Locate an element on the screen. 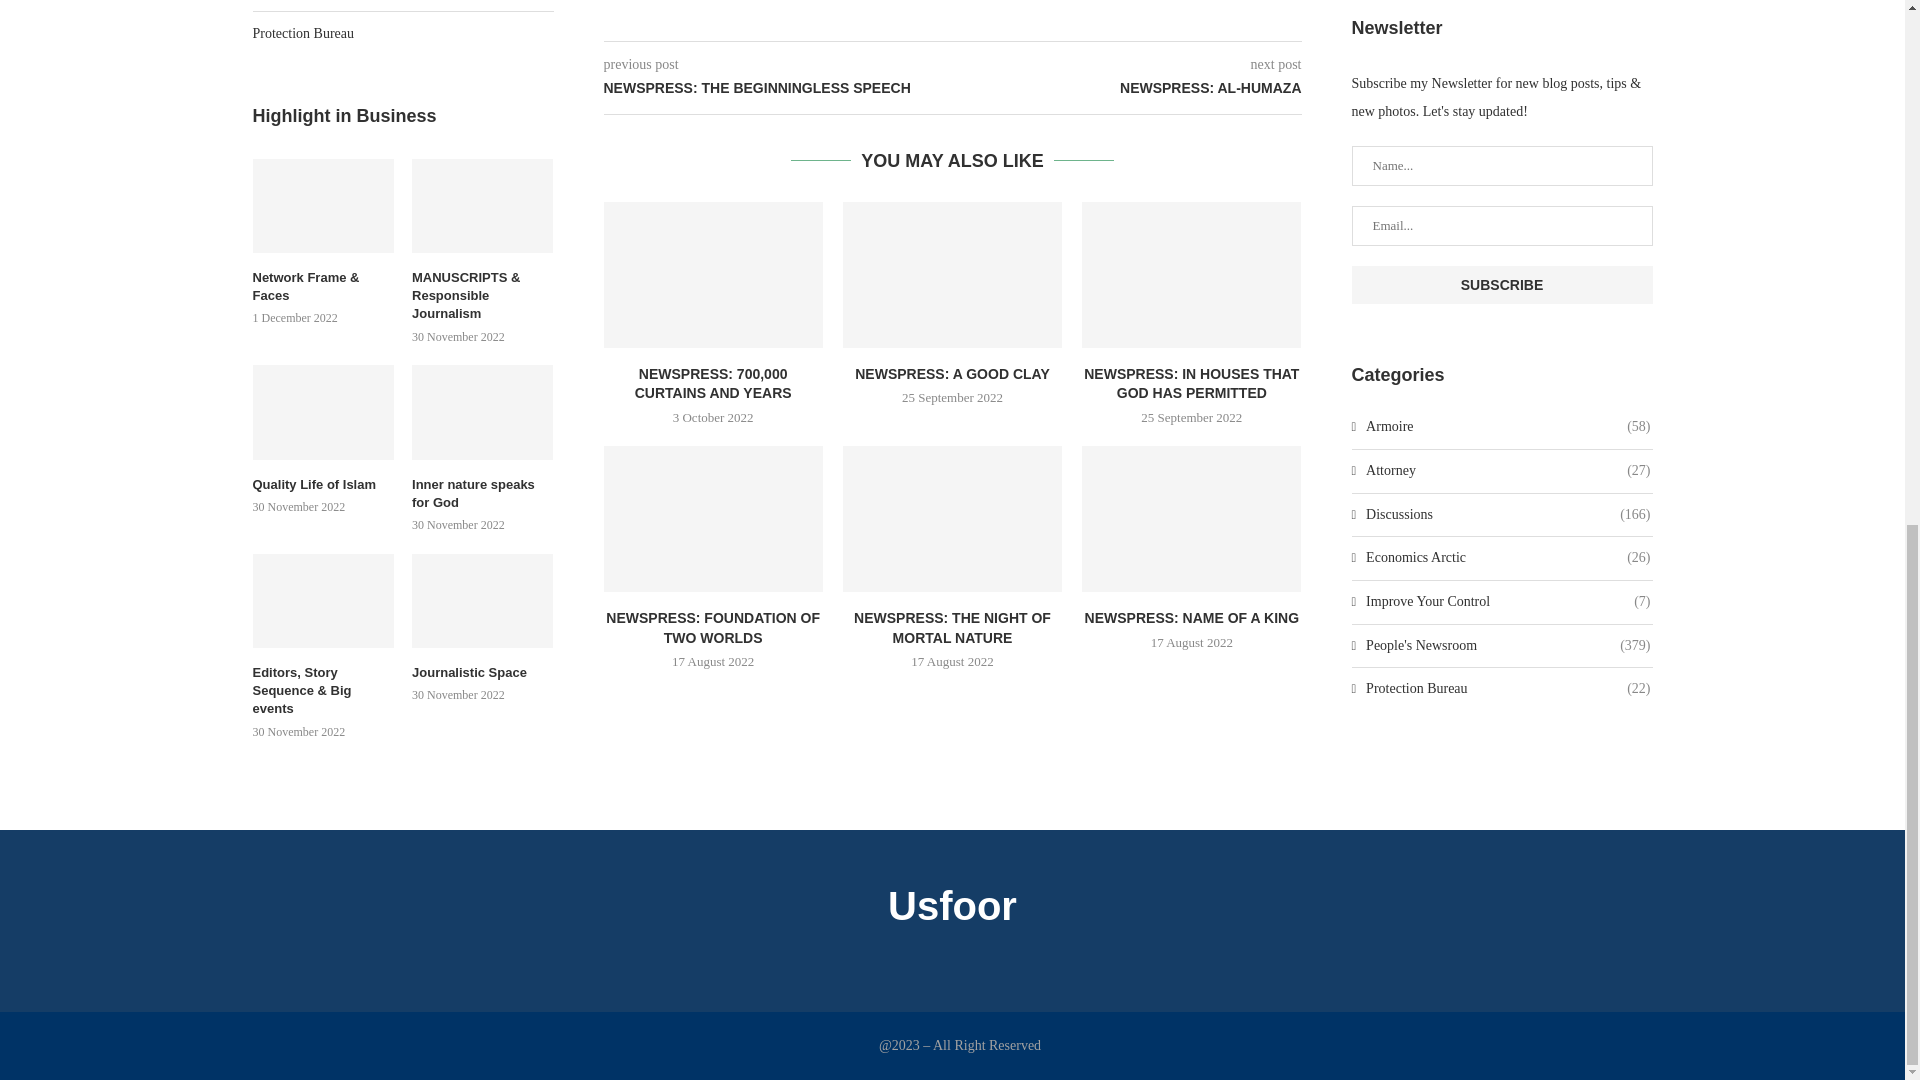 The height and width of the screenshot is (1080, 1920). NEWSPRESS: IN HOUSES THAT GOD HAS PERMITTED is located at coordinates (1192, 274).